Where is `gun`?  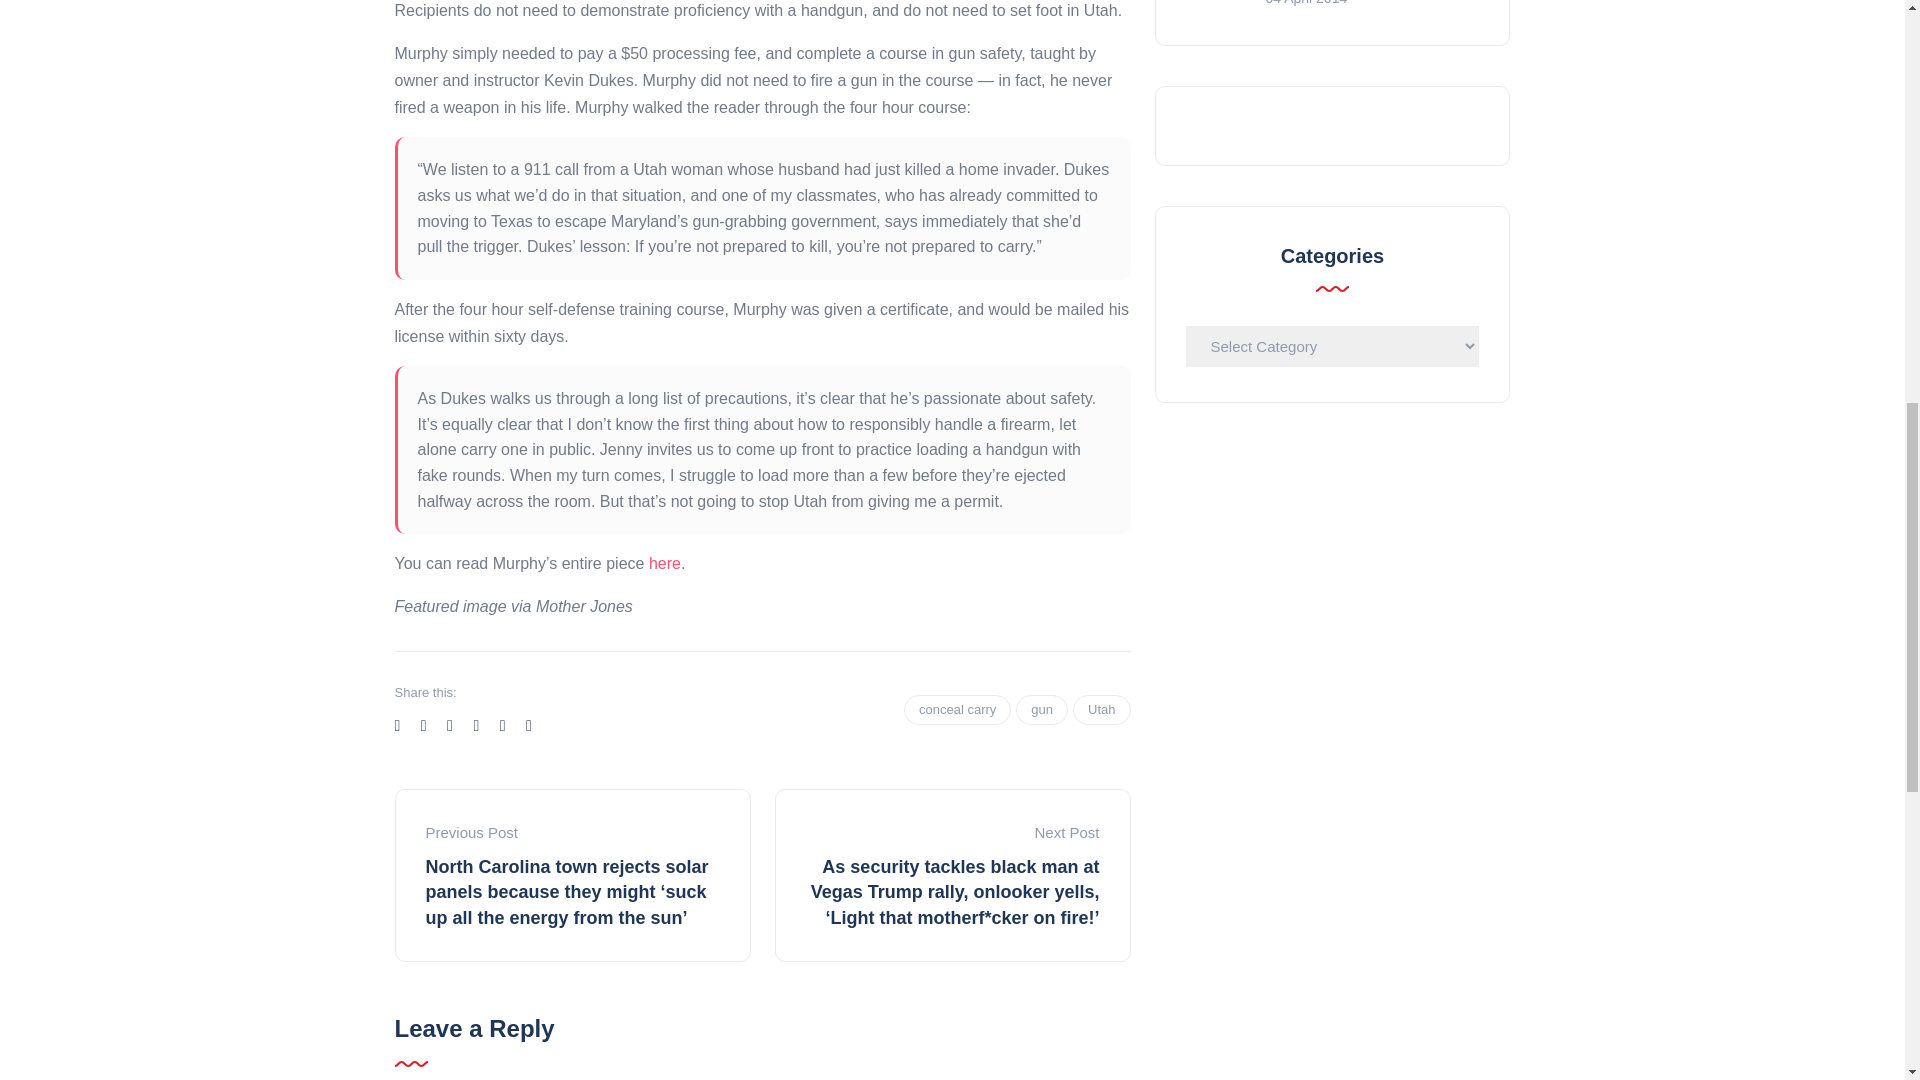 gun is located at coordinates (1041, 710).